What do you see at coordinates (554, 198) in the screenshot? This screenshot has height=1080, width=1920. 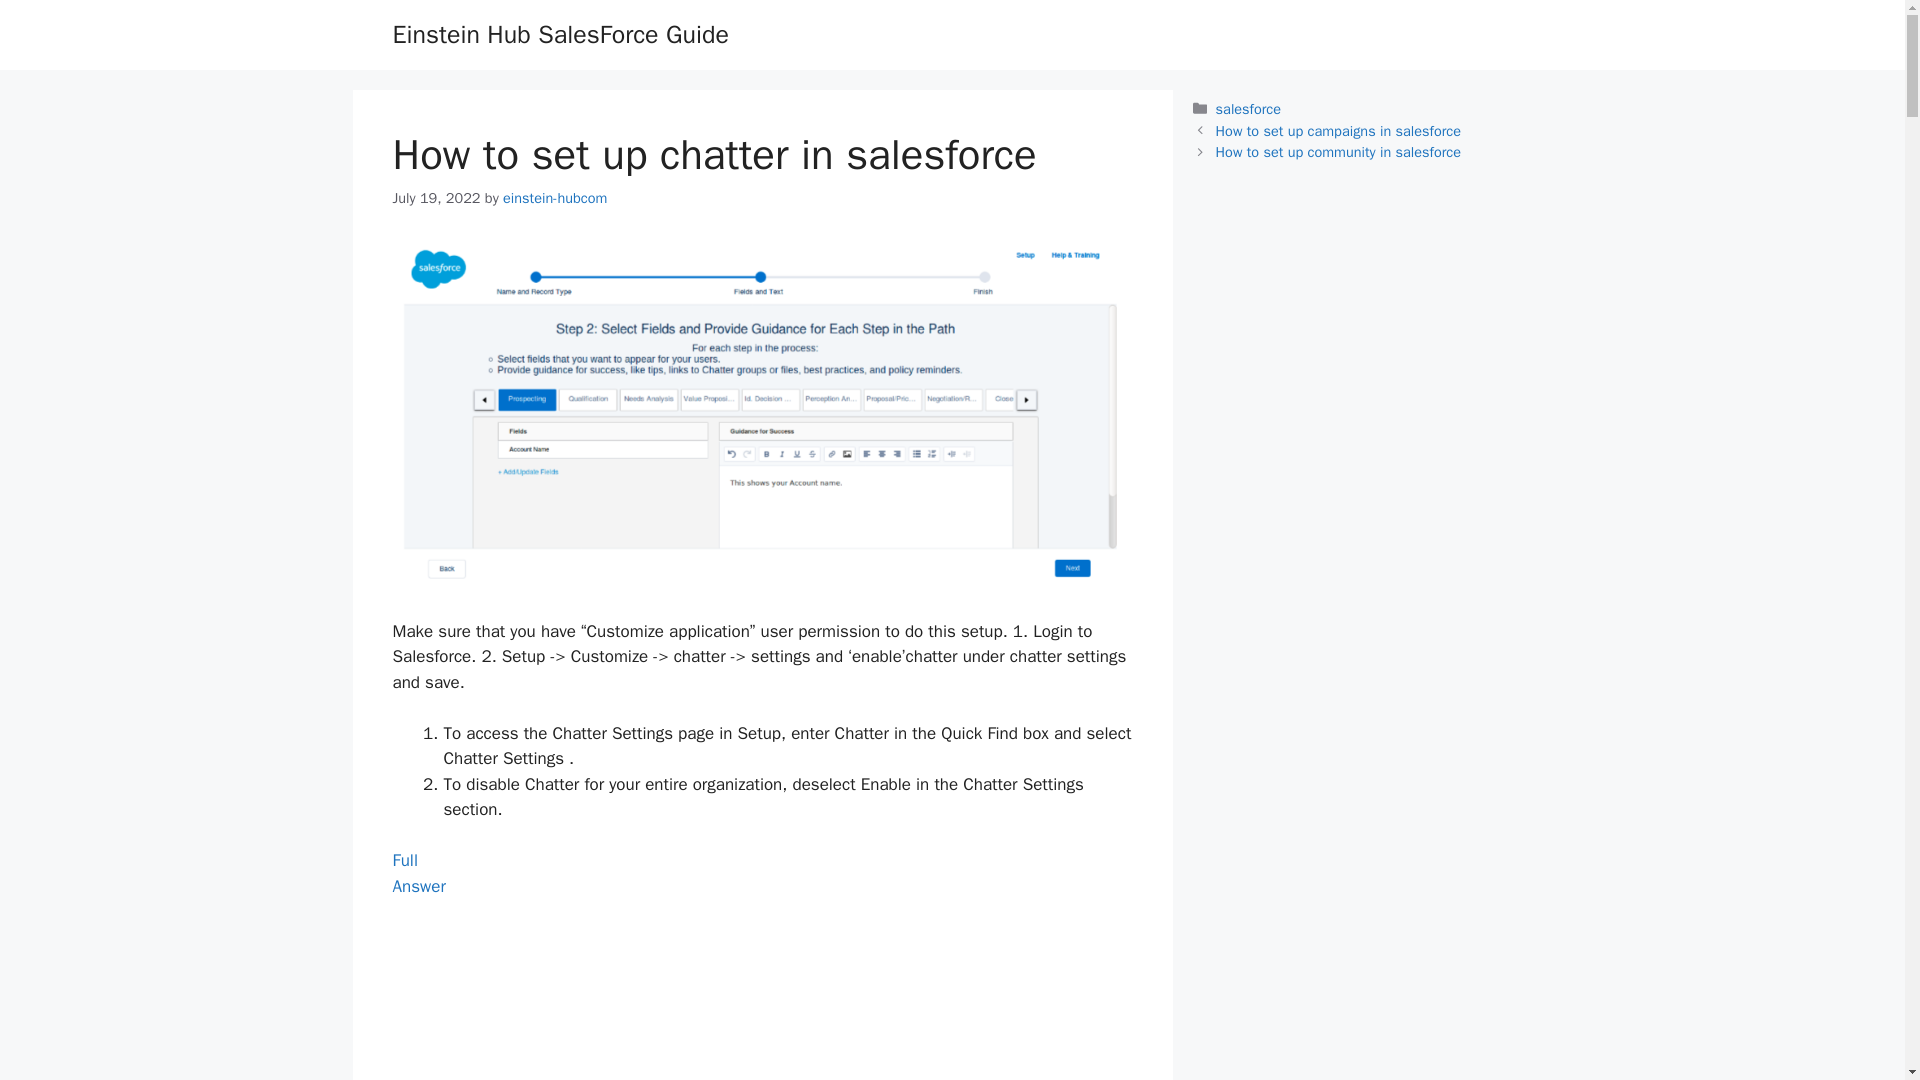 I see `einstein-hubcom` at bounding box center [554, 198].